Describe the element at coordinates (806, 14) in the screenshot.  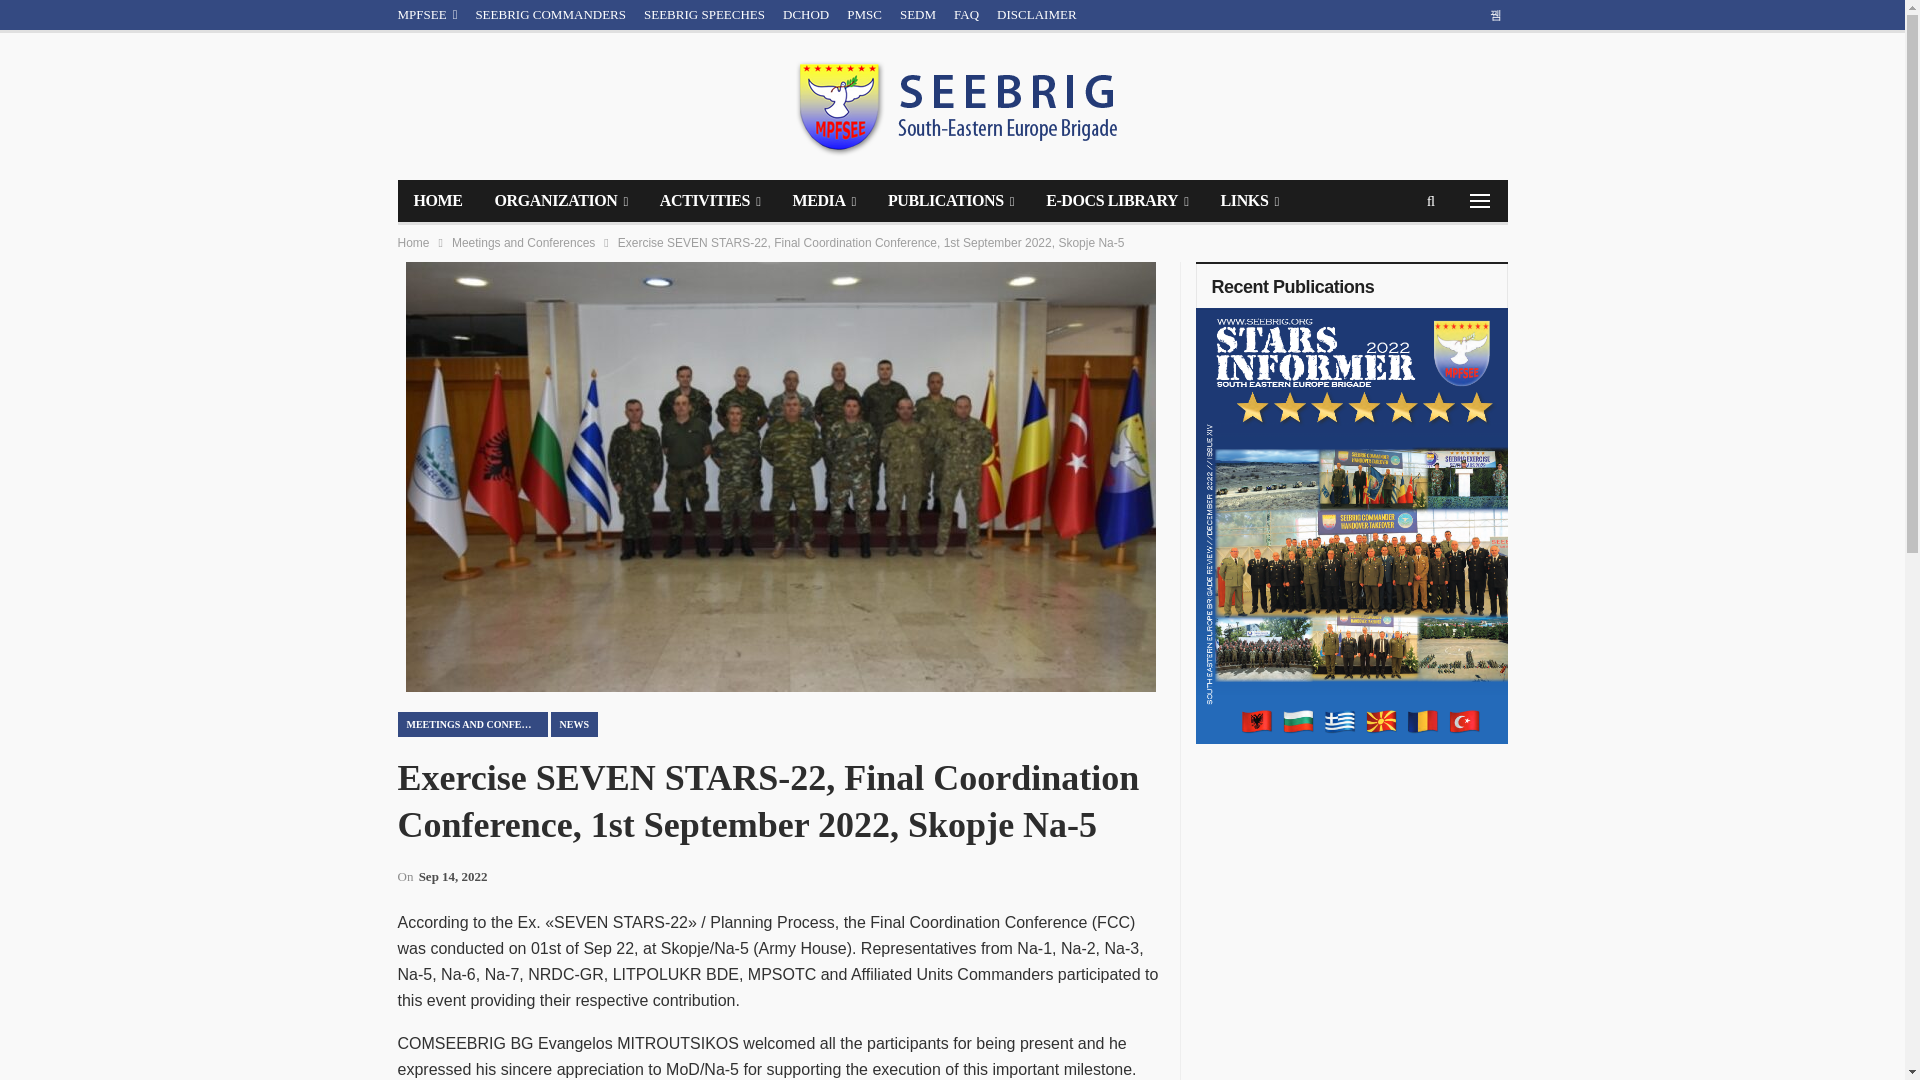
I see `DCHOD` at that location.